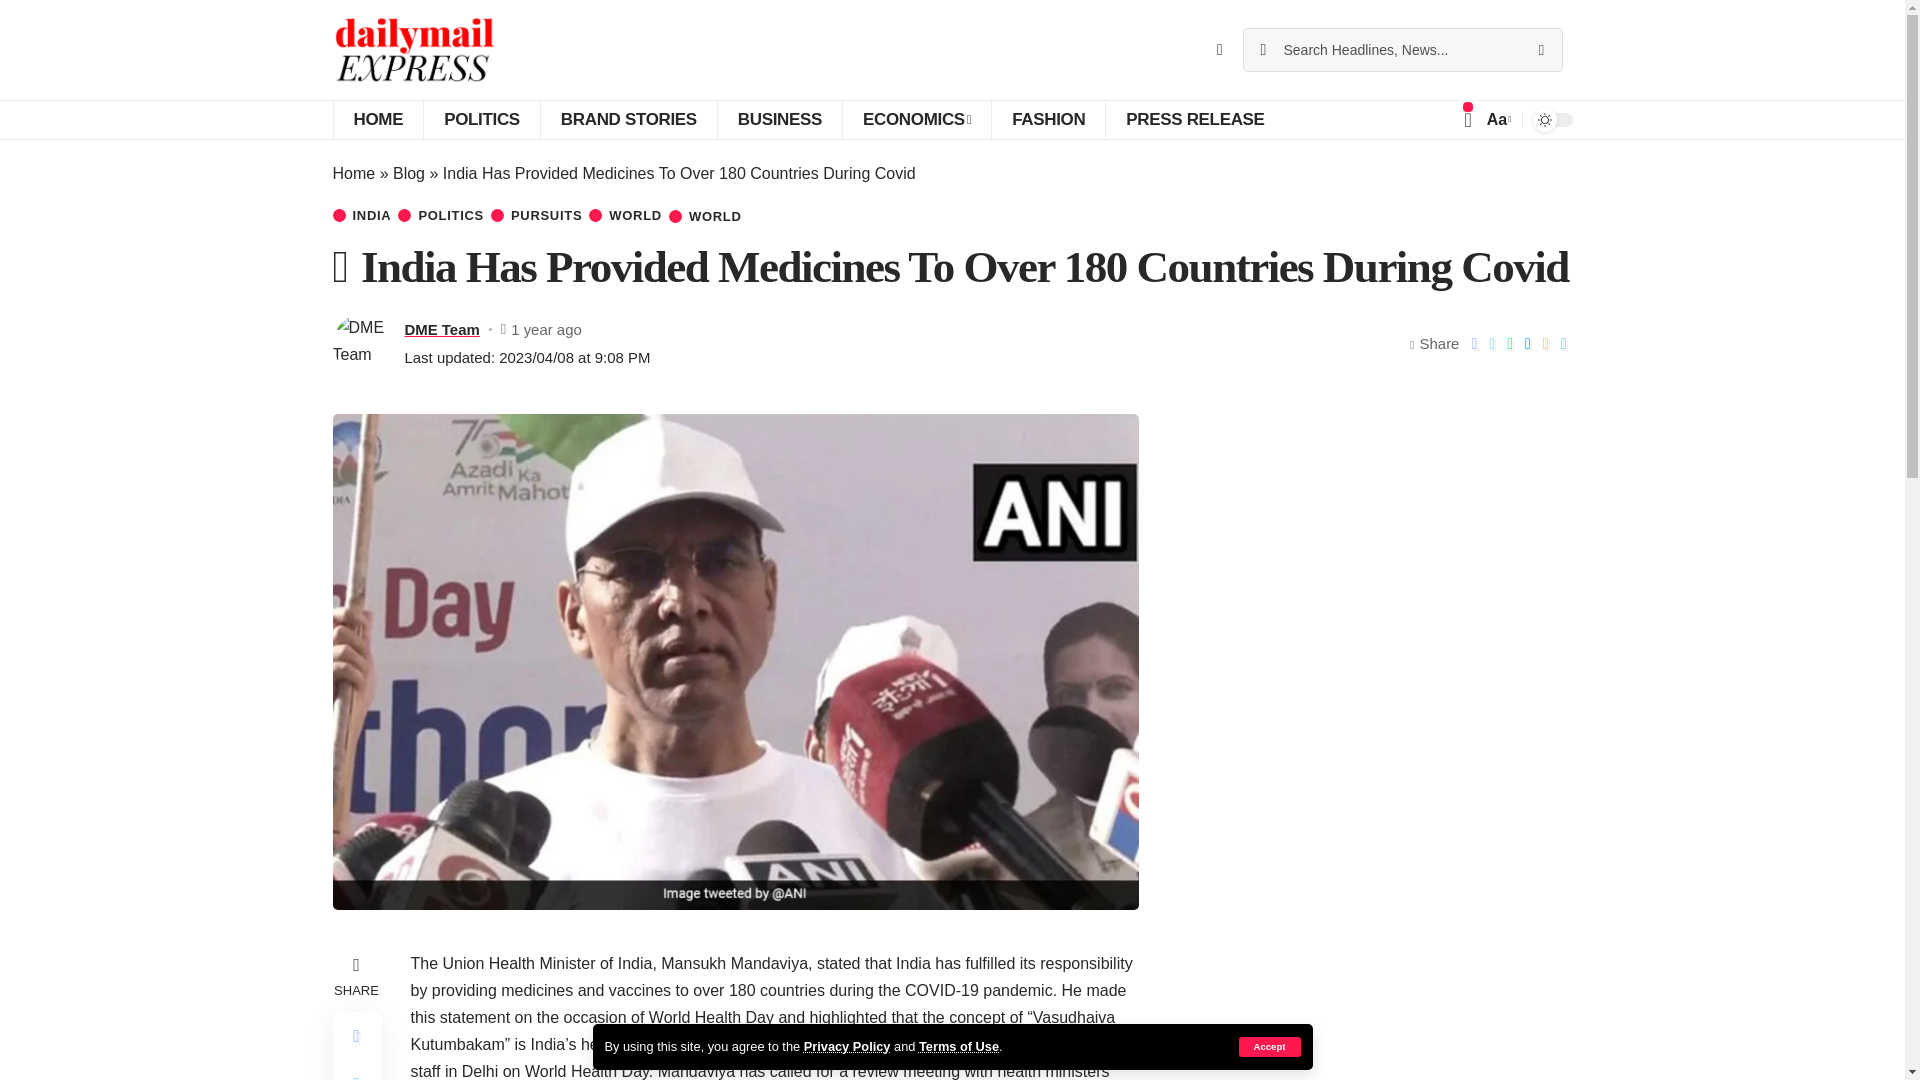 The image size is (1920, 1080). Describe the element at coordinates (916, 120) in the screenshot. I see `ECONOMICS` at that location.